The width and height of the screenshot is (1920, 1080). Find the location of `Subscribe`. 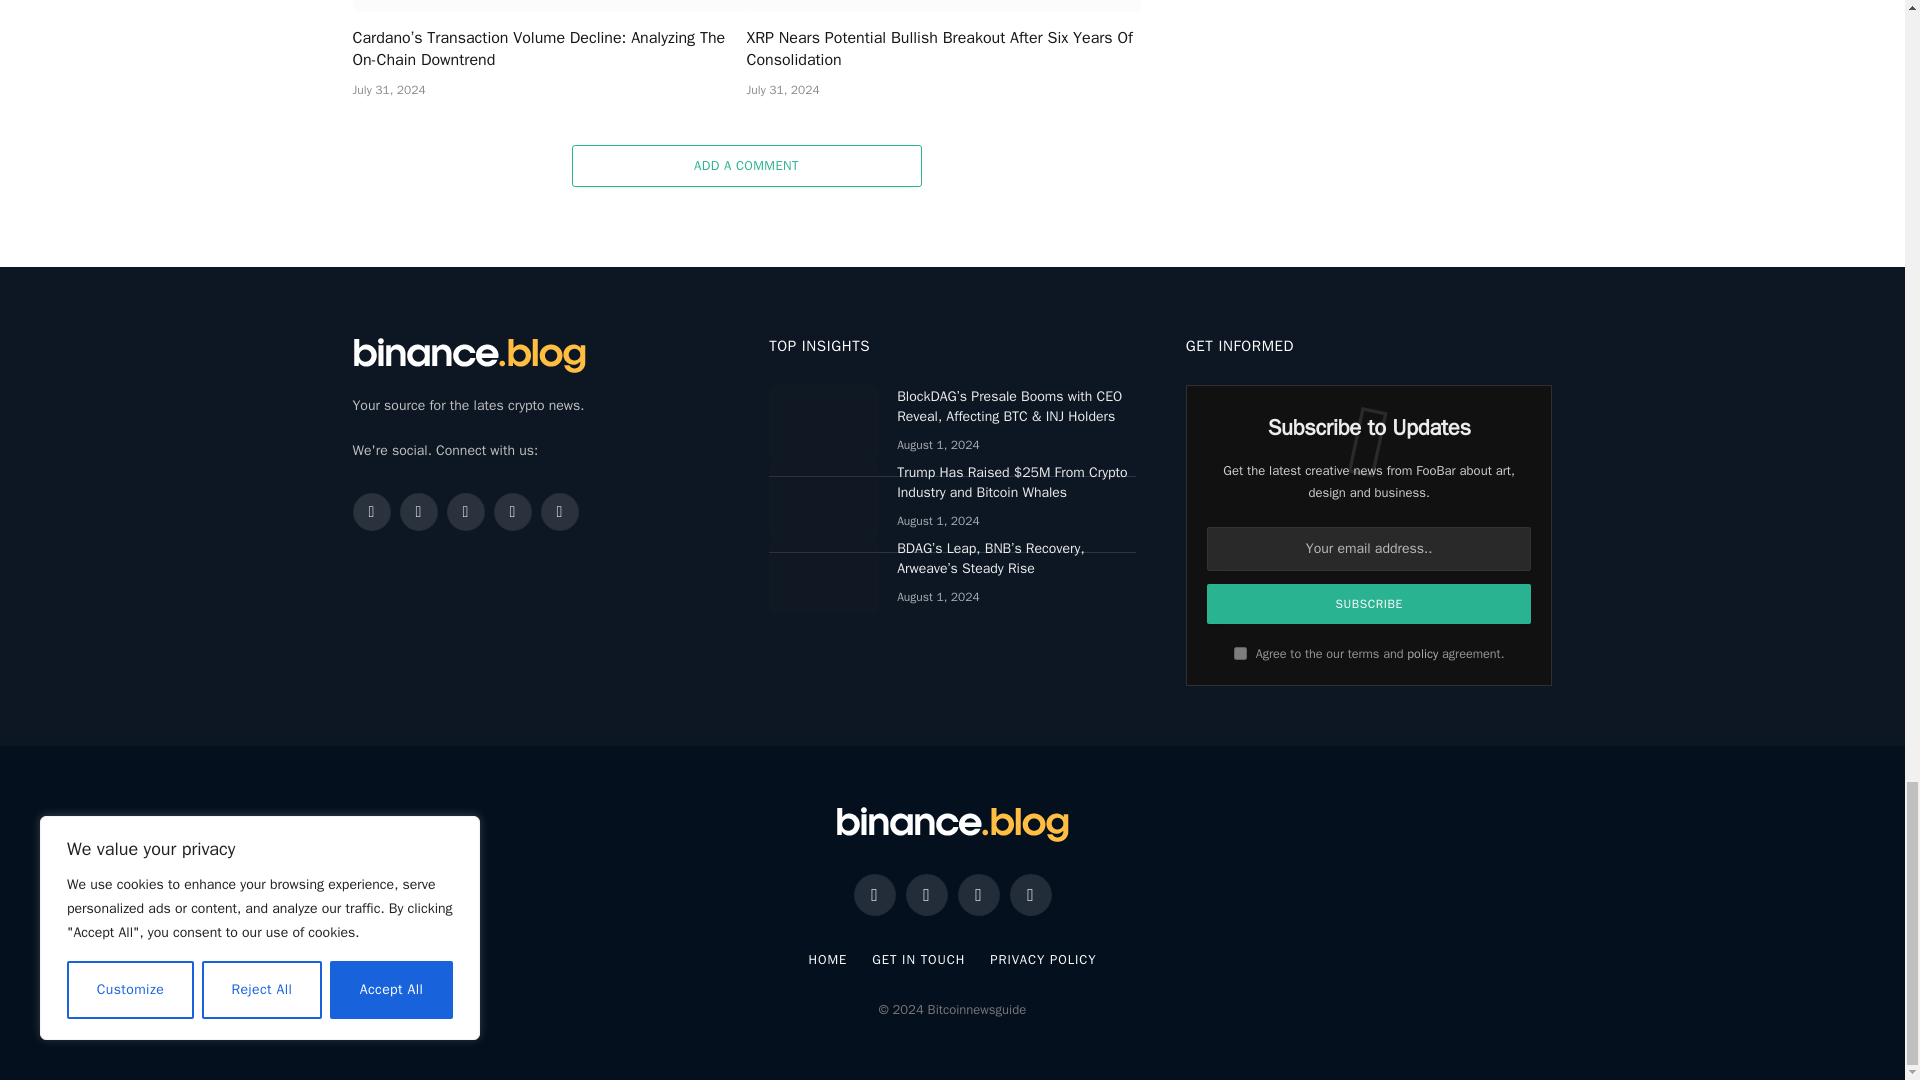

Subscribe is located at coordinates (1370, 604).